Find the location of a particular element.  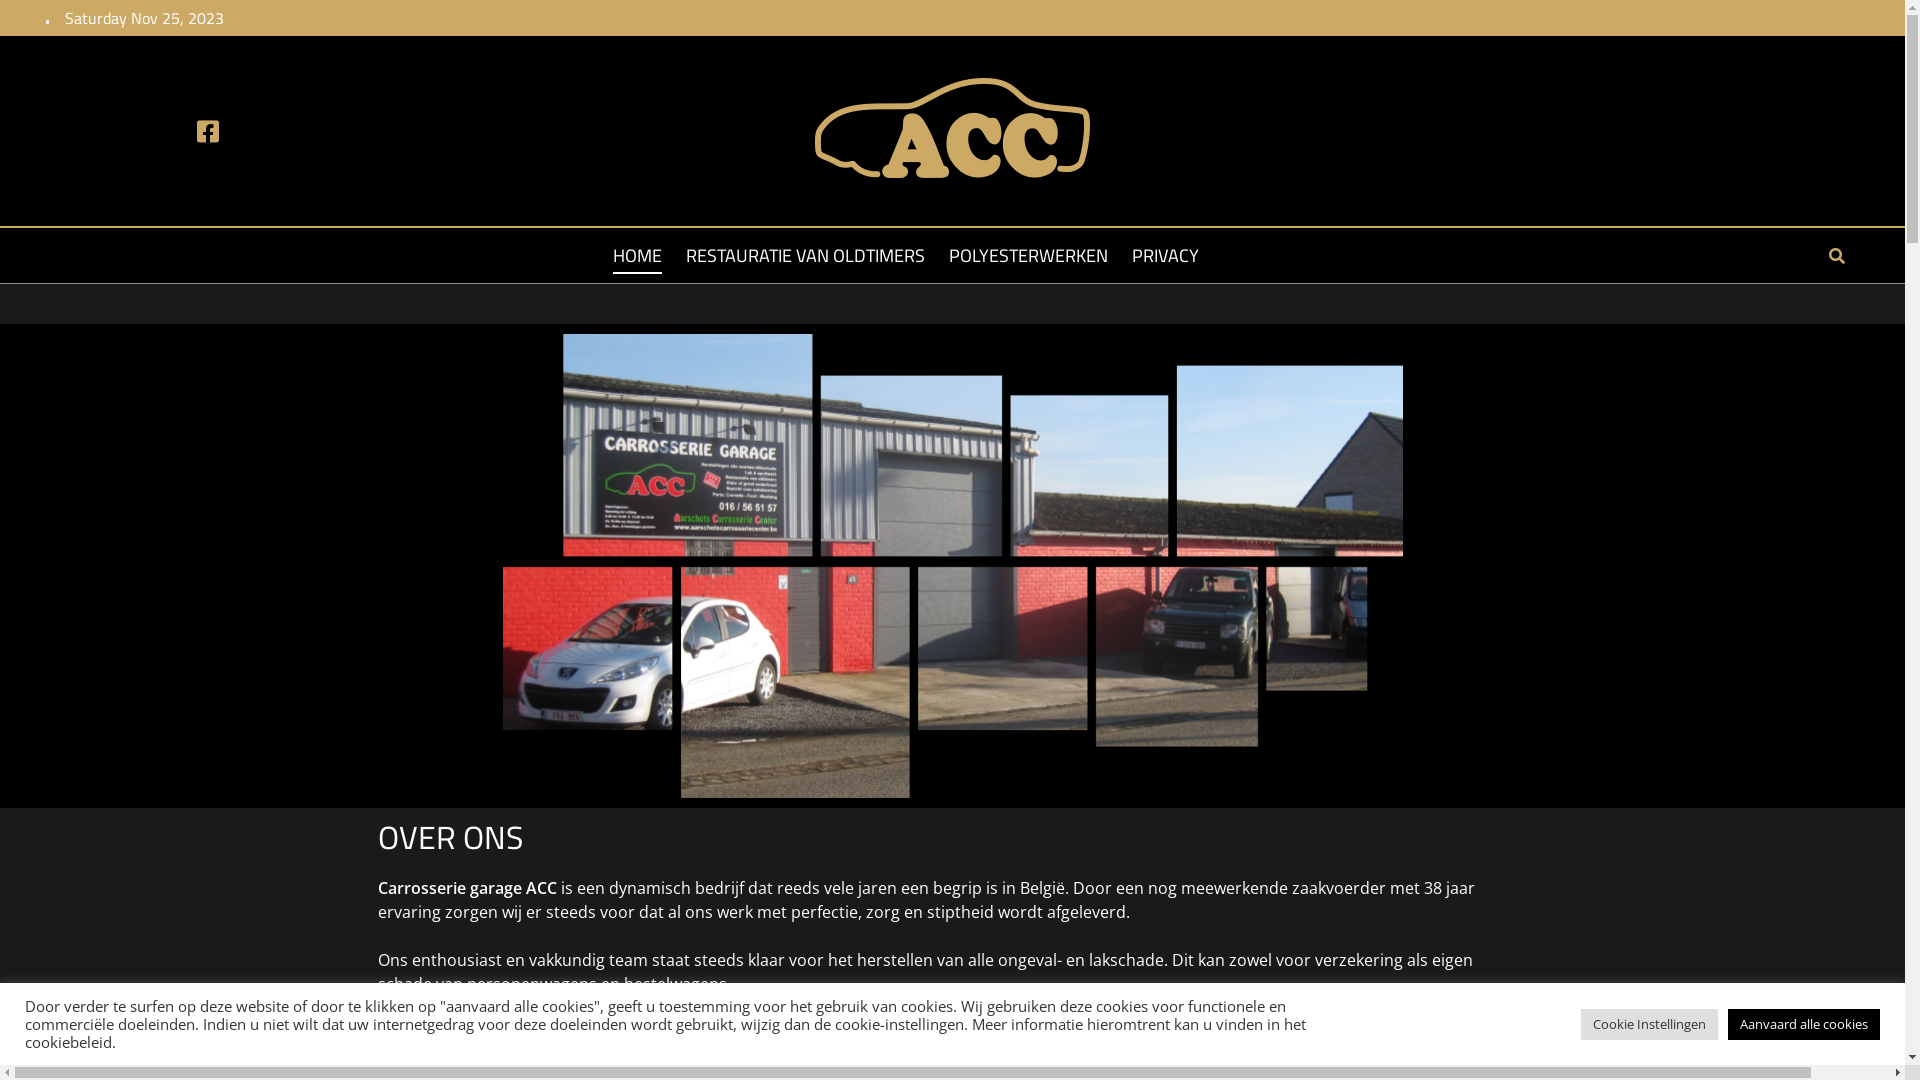

RESTAURATIE VAN OLDTIMERS is located at coordinates (806, 262).